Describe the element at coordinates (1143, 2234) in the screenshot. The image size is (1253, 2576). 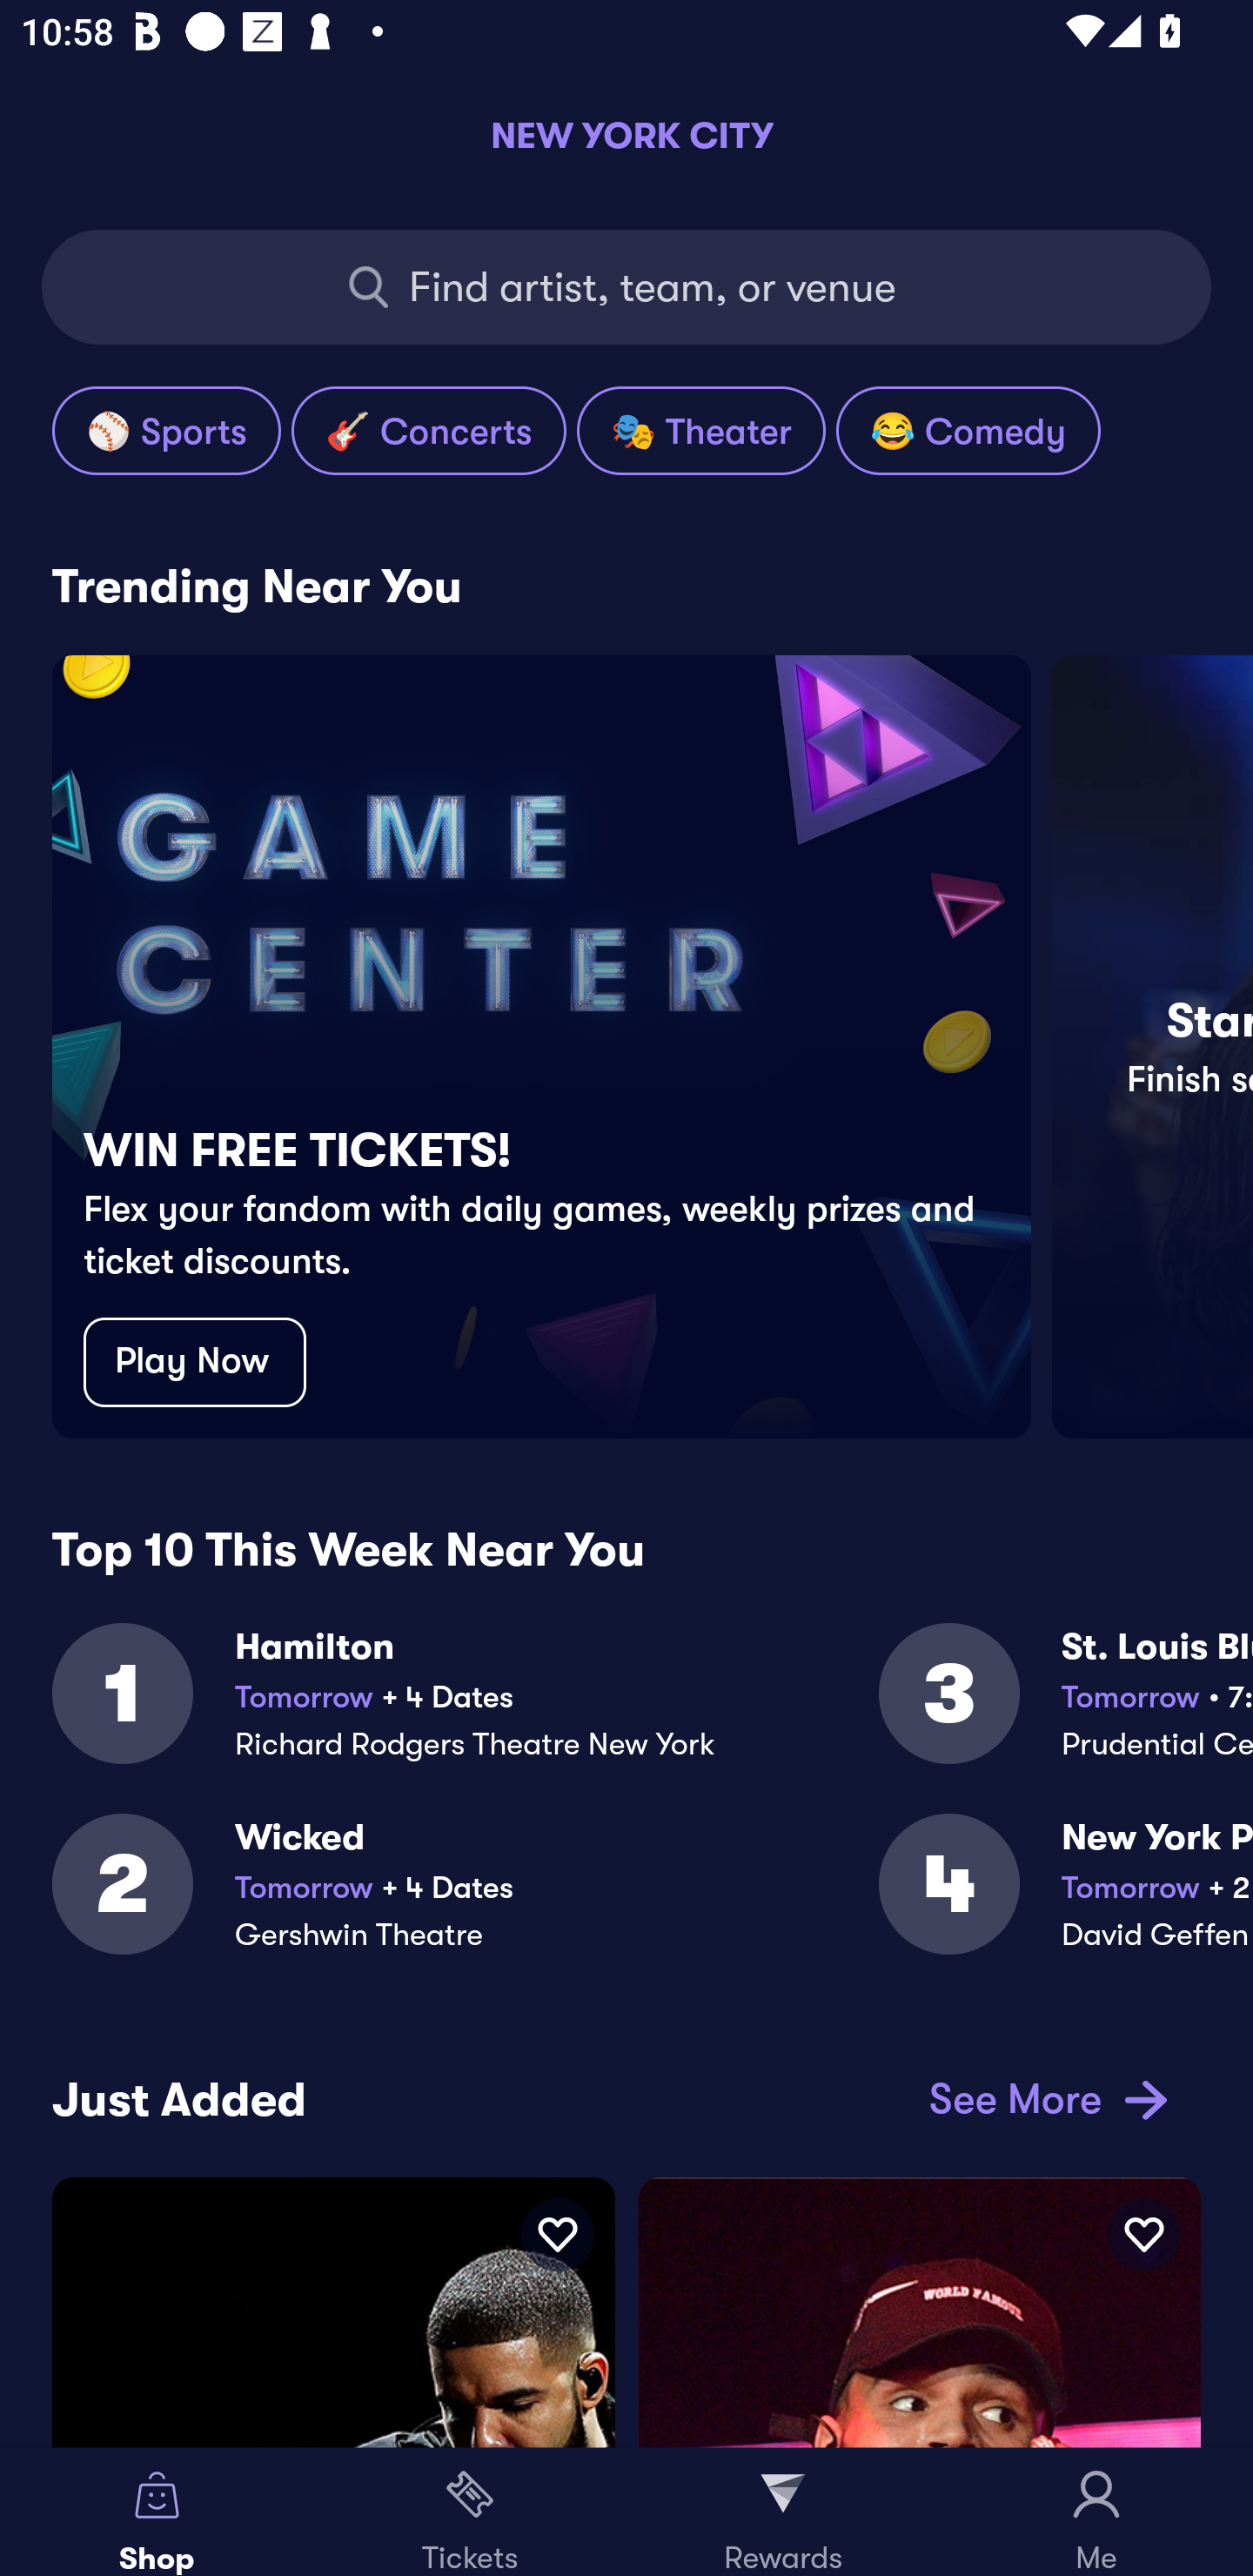
I see `icon button` at that location.